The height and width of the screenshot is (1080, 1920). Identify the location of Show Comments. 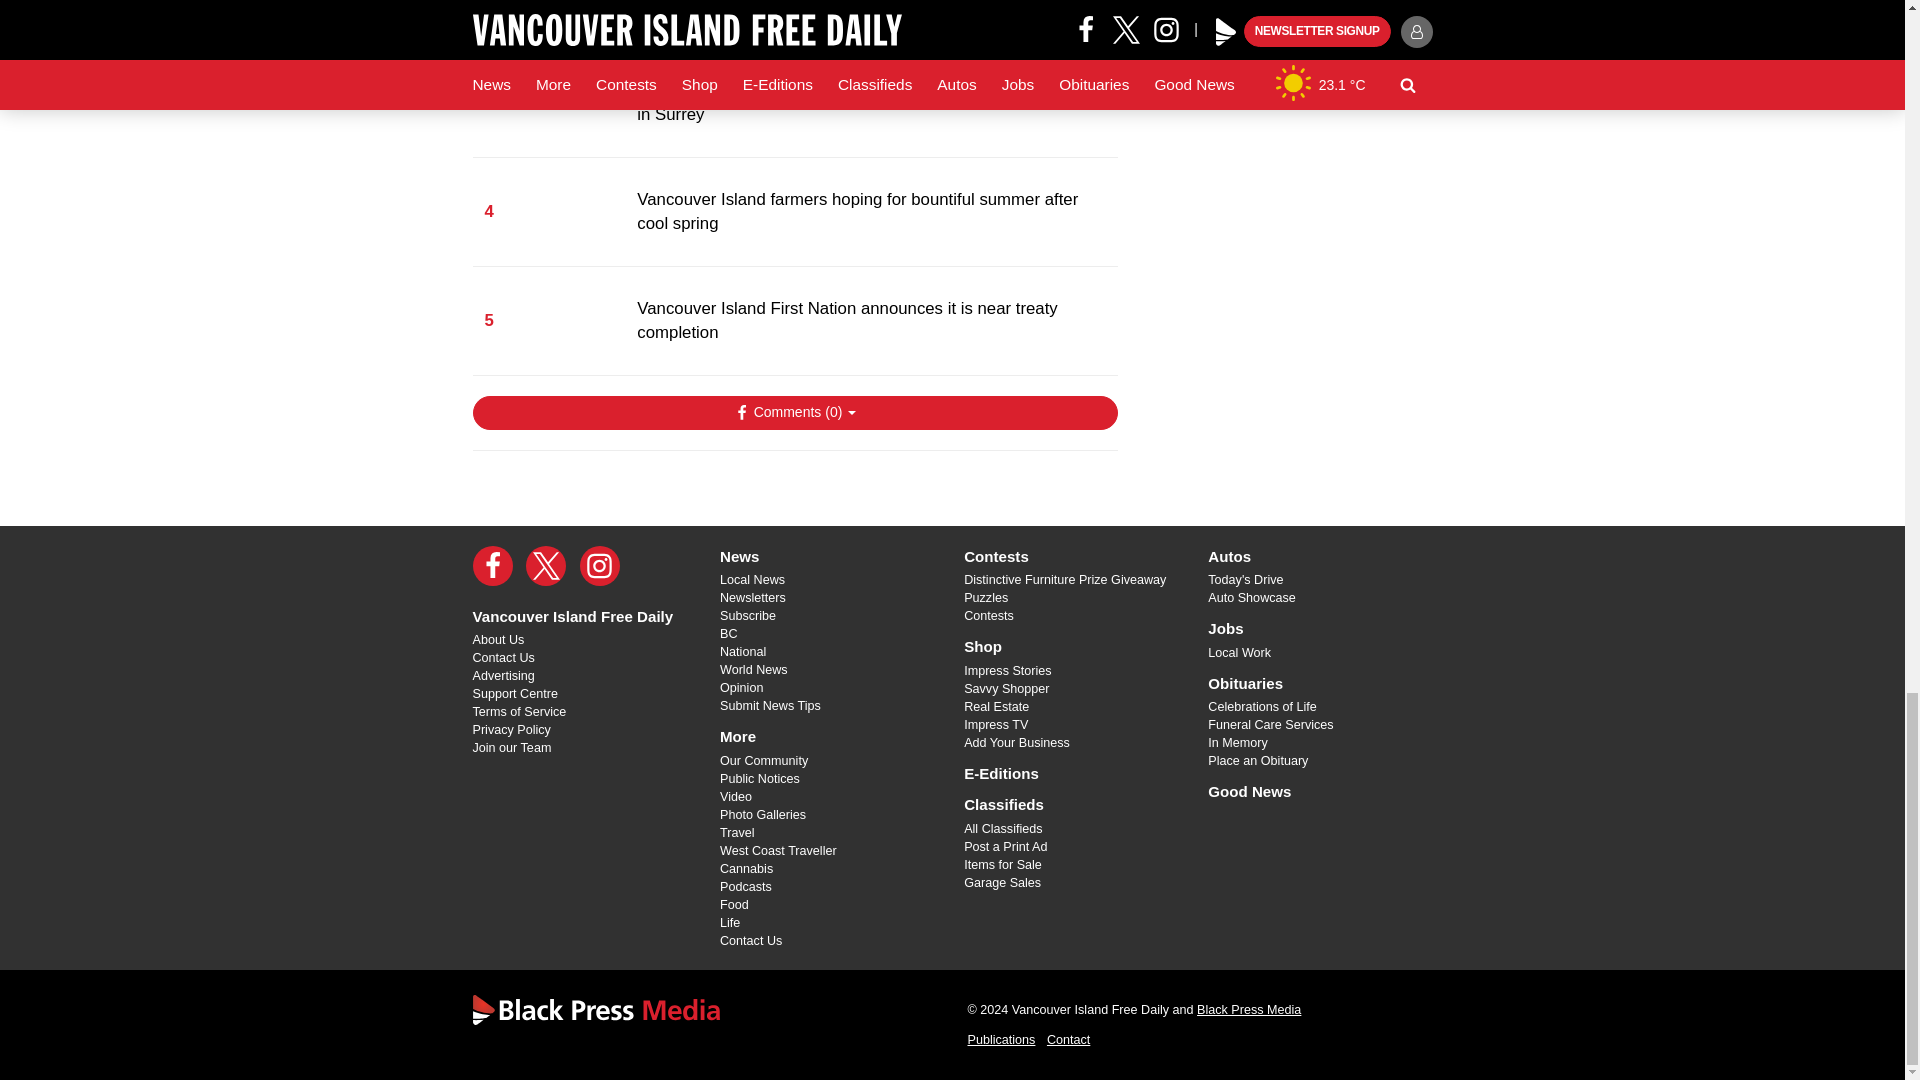
(794, 412).